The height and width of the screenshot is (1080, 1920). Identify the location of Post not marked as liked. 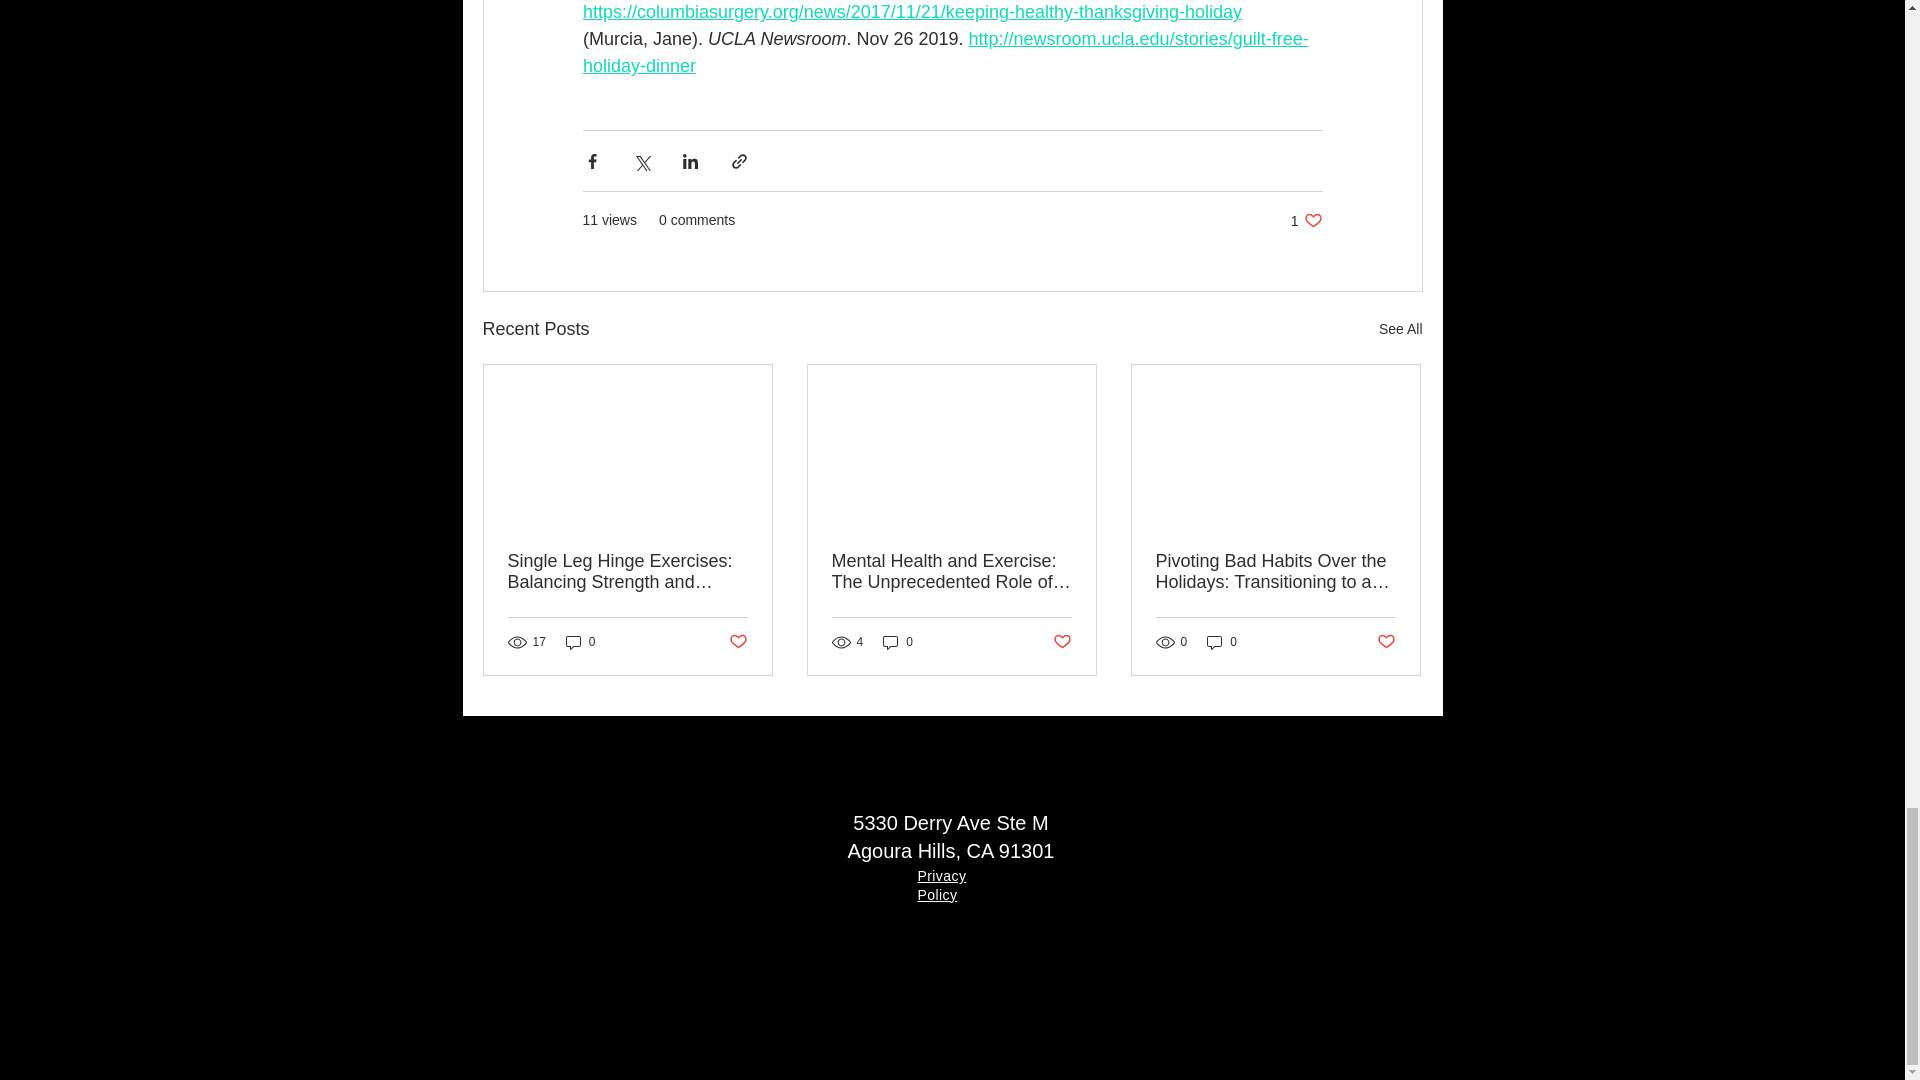
(1400, 330).